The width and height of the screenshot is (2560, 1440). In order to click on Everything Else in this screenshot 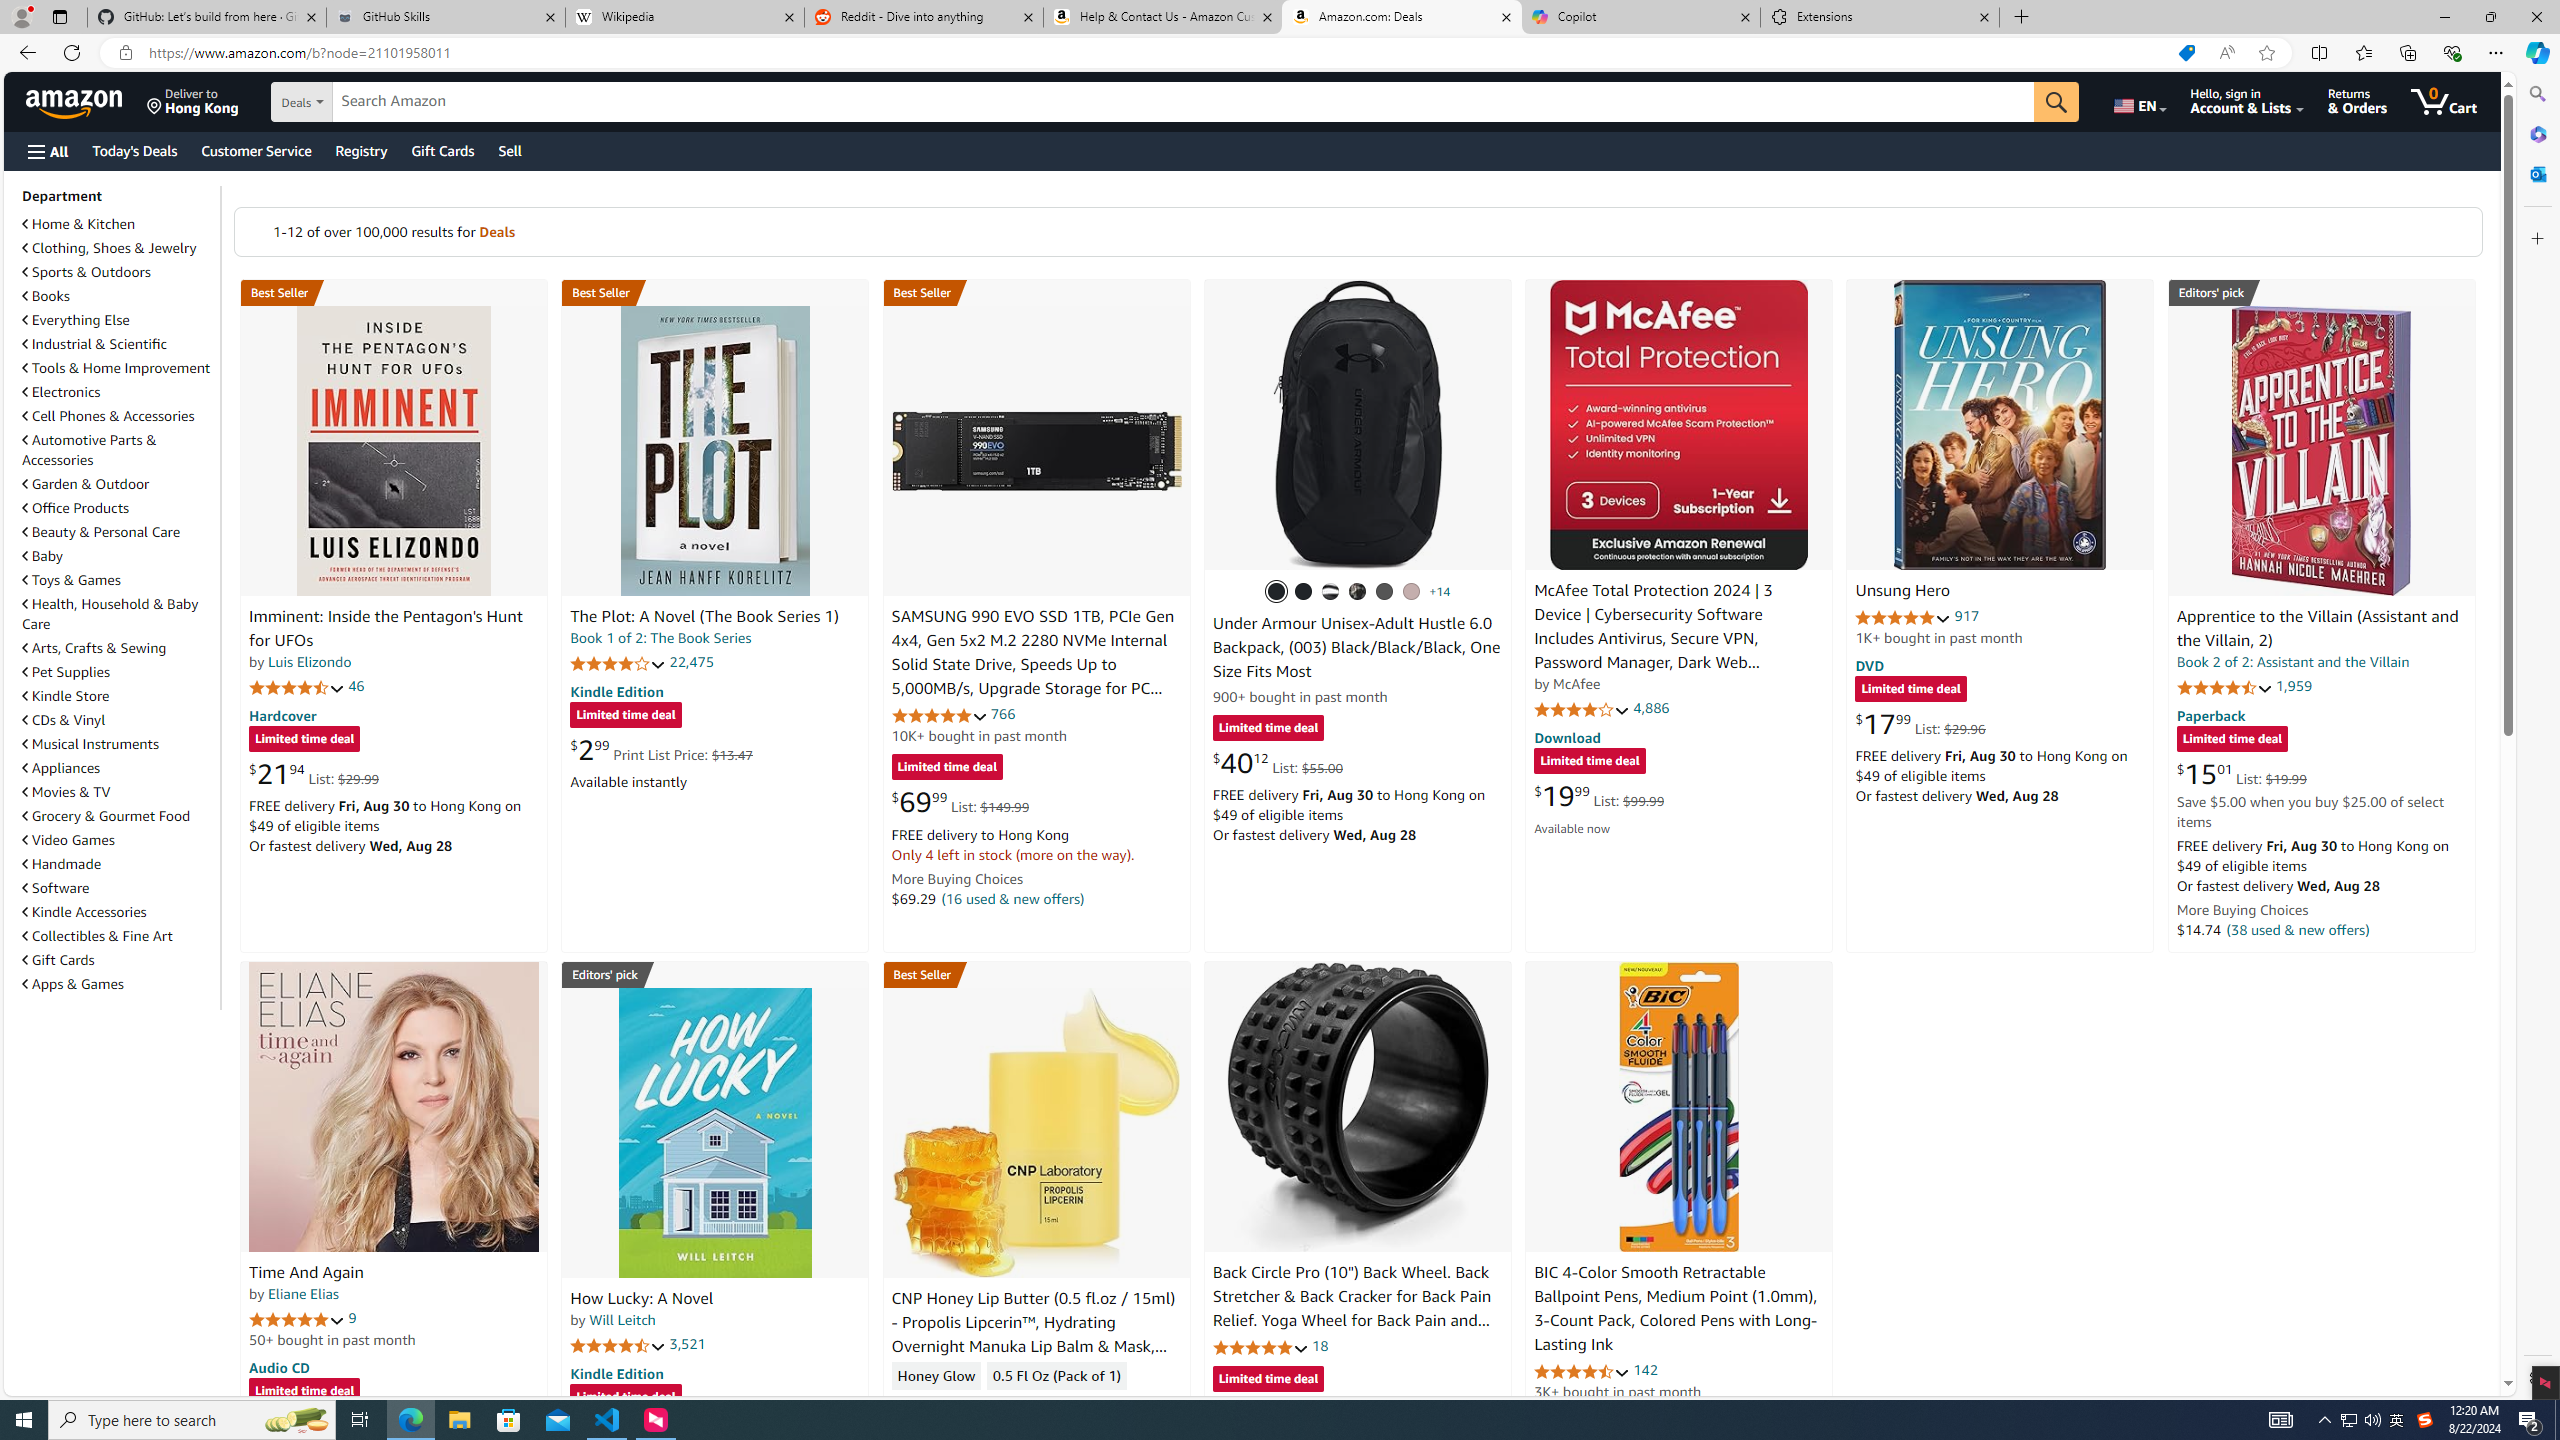, I will do `click(119, 319)`.